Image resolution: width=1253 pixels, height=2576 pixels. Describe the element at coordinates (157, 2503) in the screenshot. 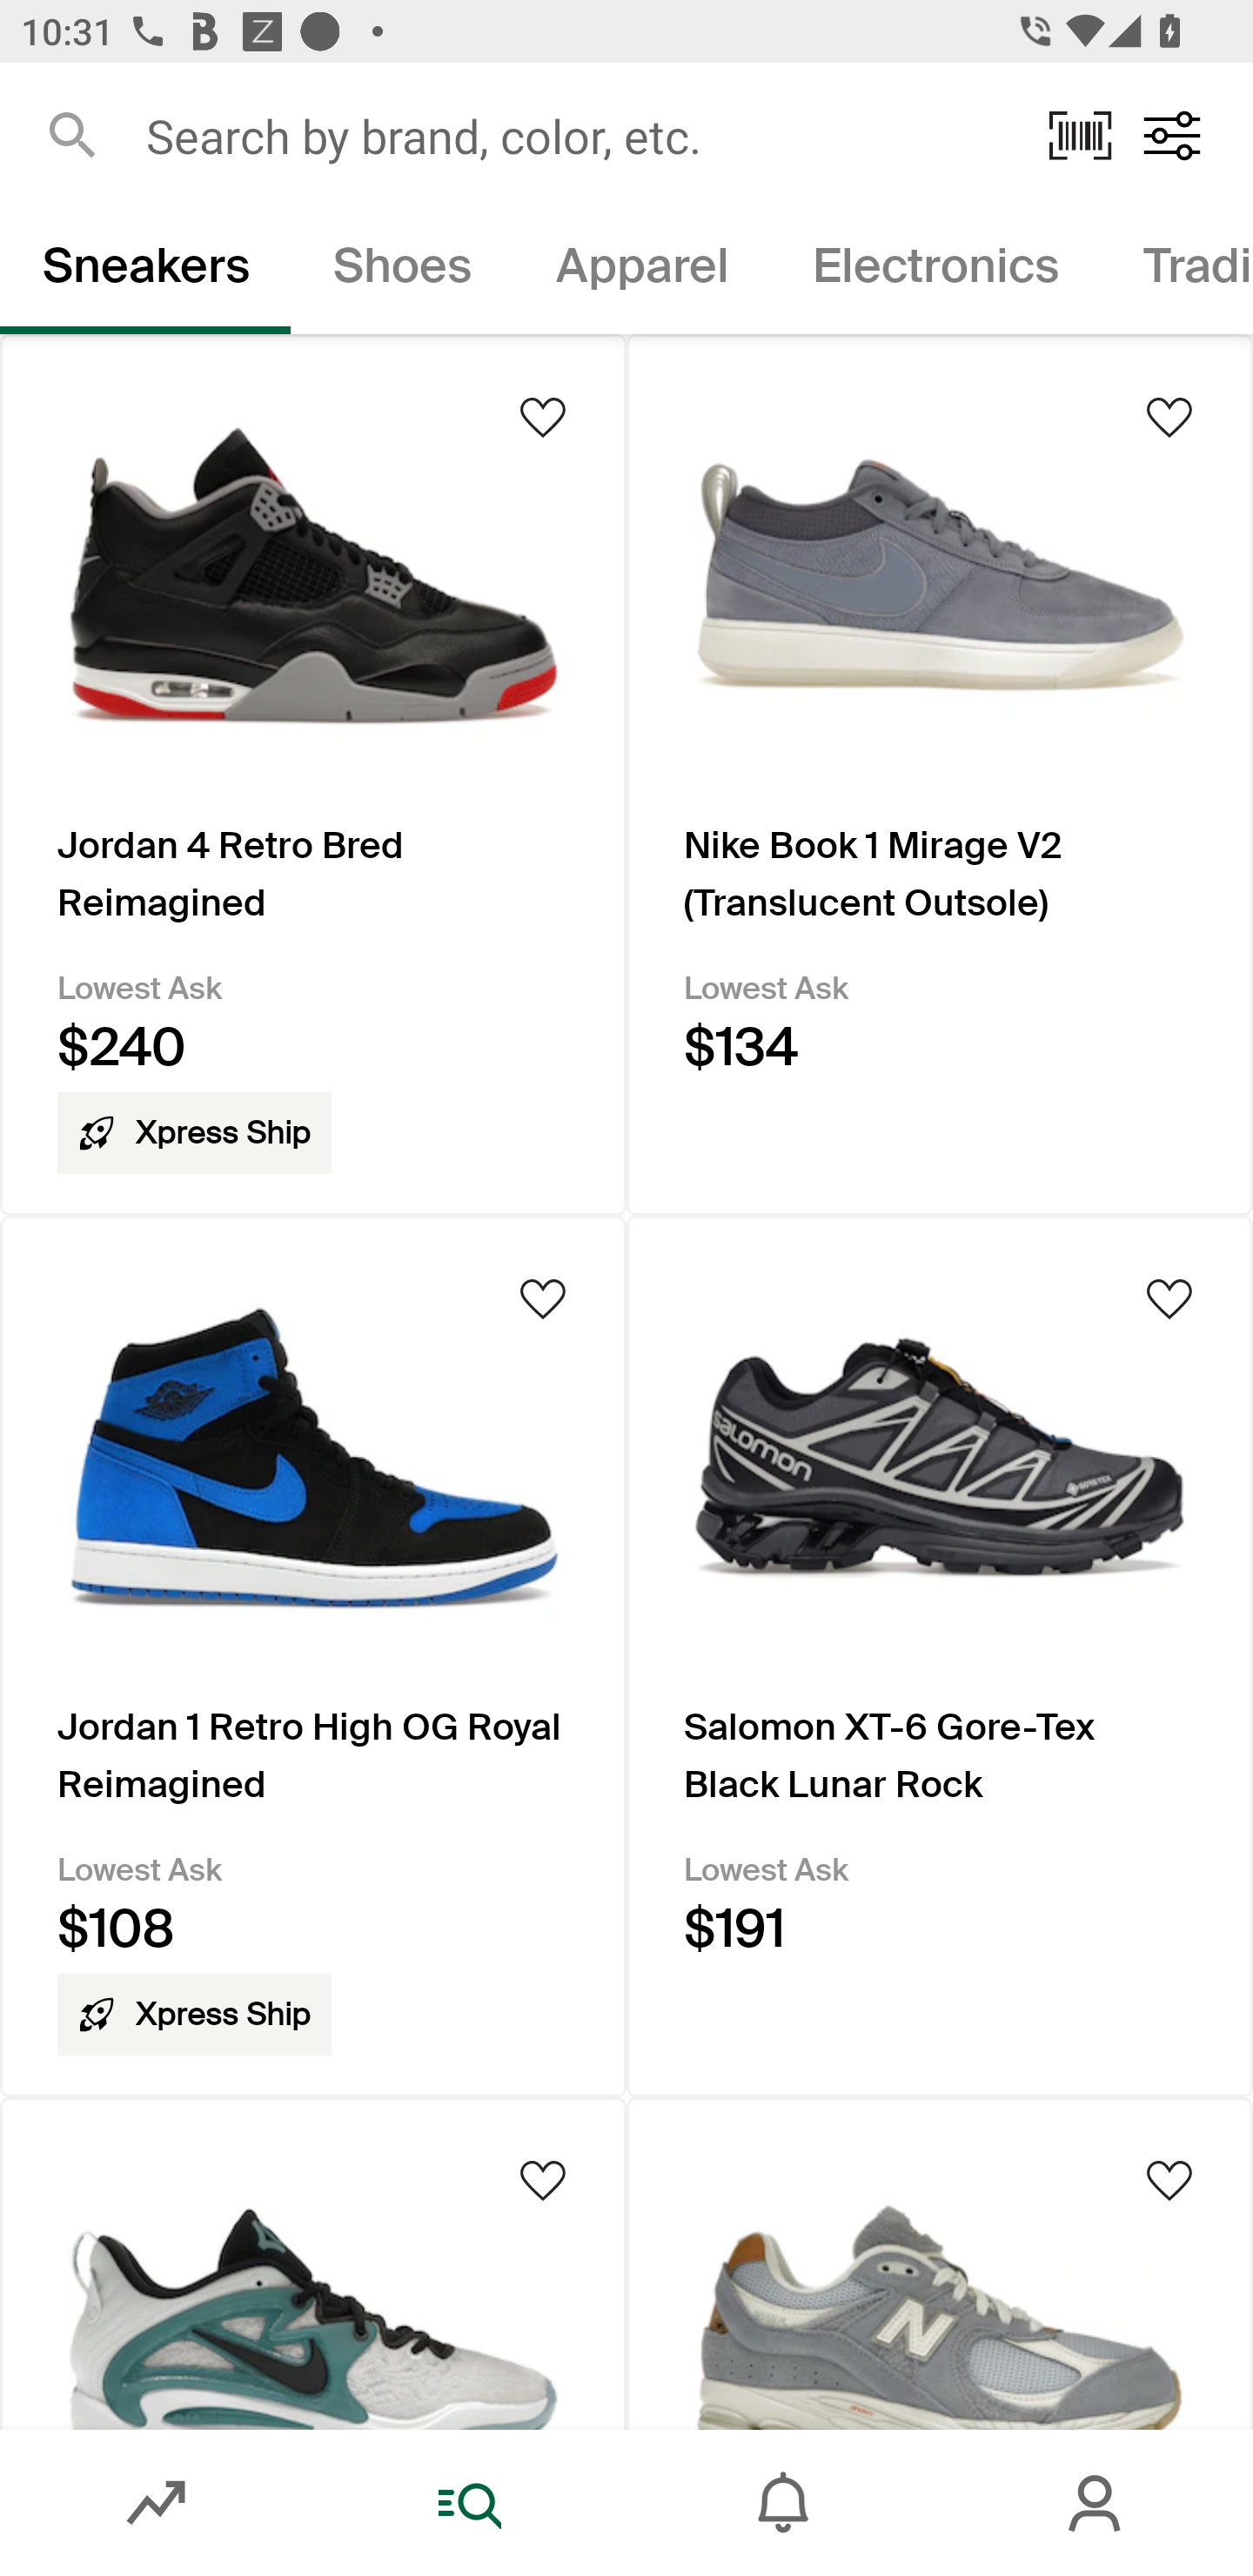

I see `Market` at that location.